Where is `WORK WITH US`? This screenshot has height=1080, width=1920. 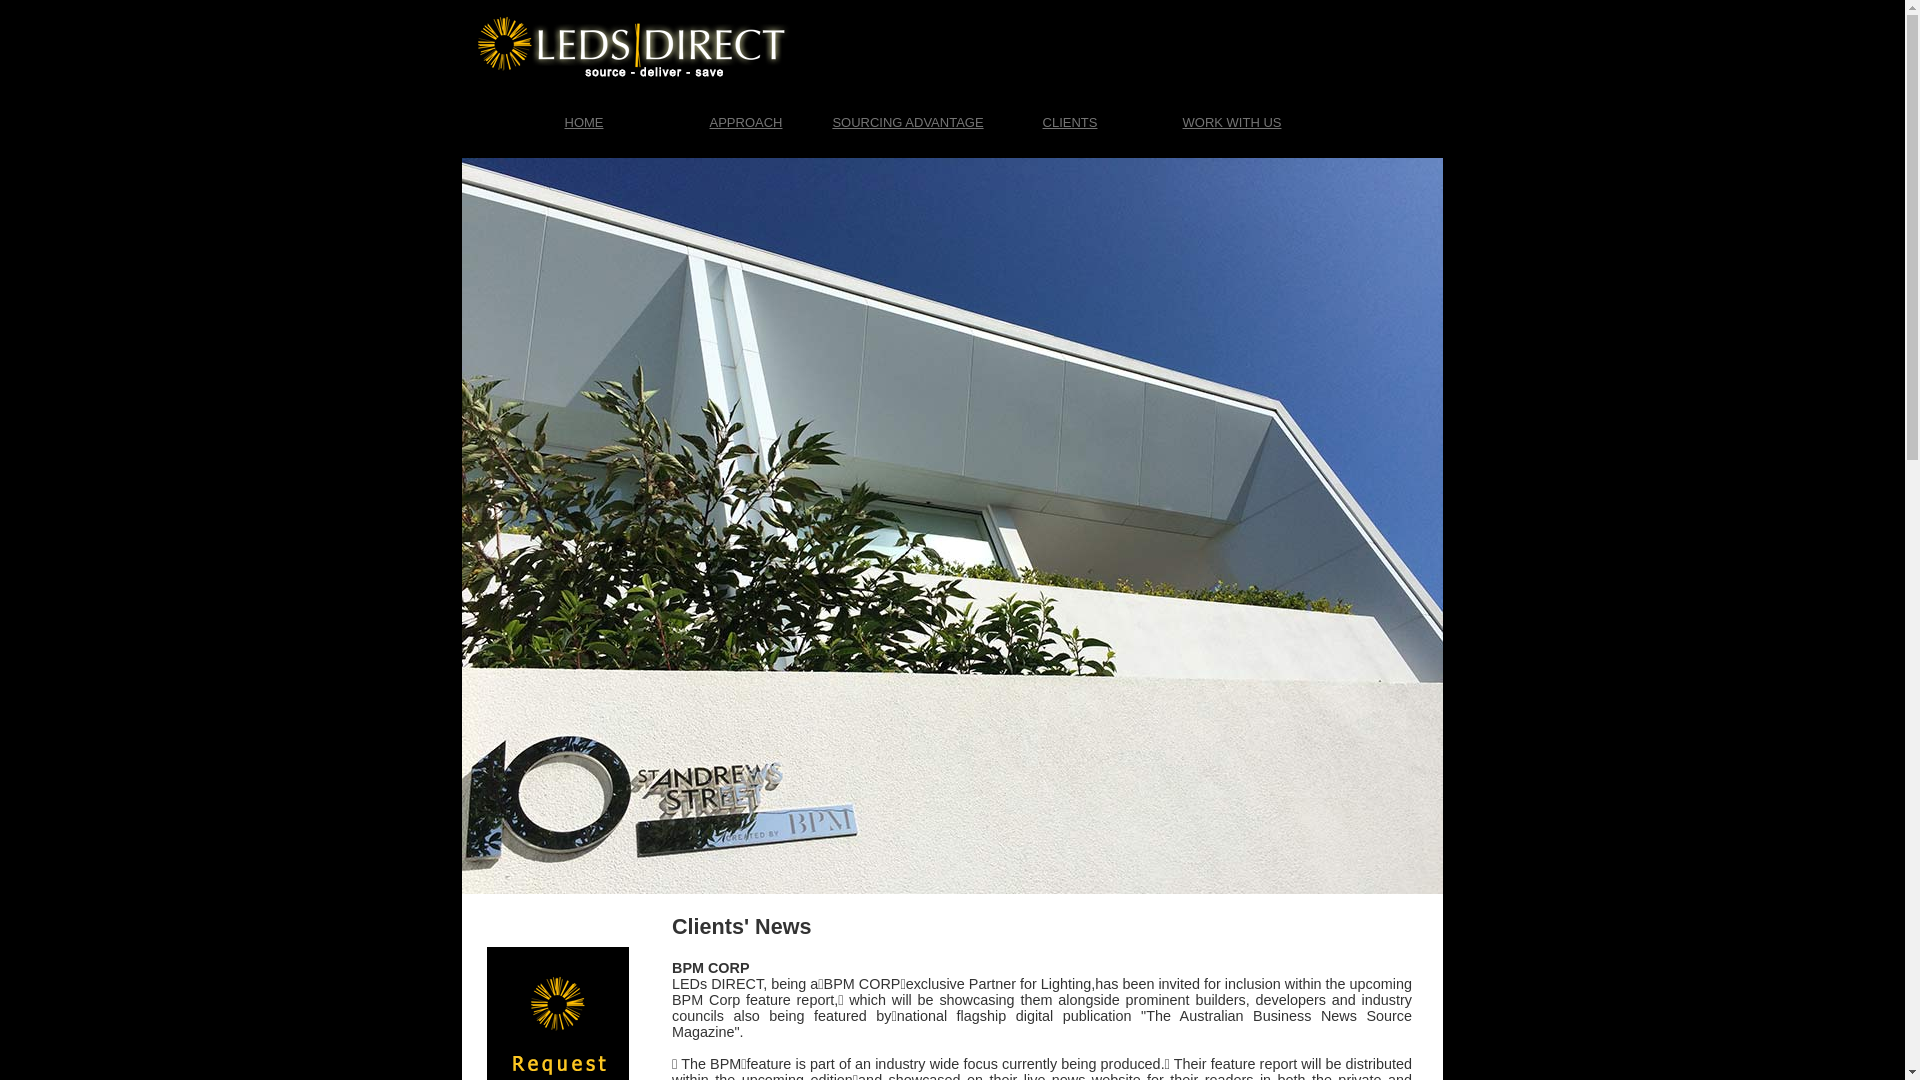
WORK WITH US is located at coordinates (1232, 123).